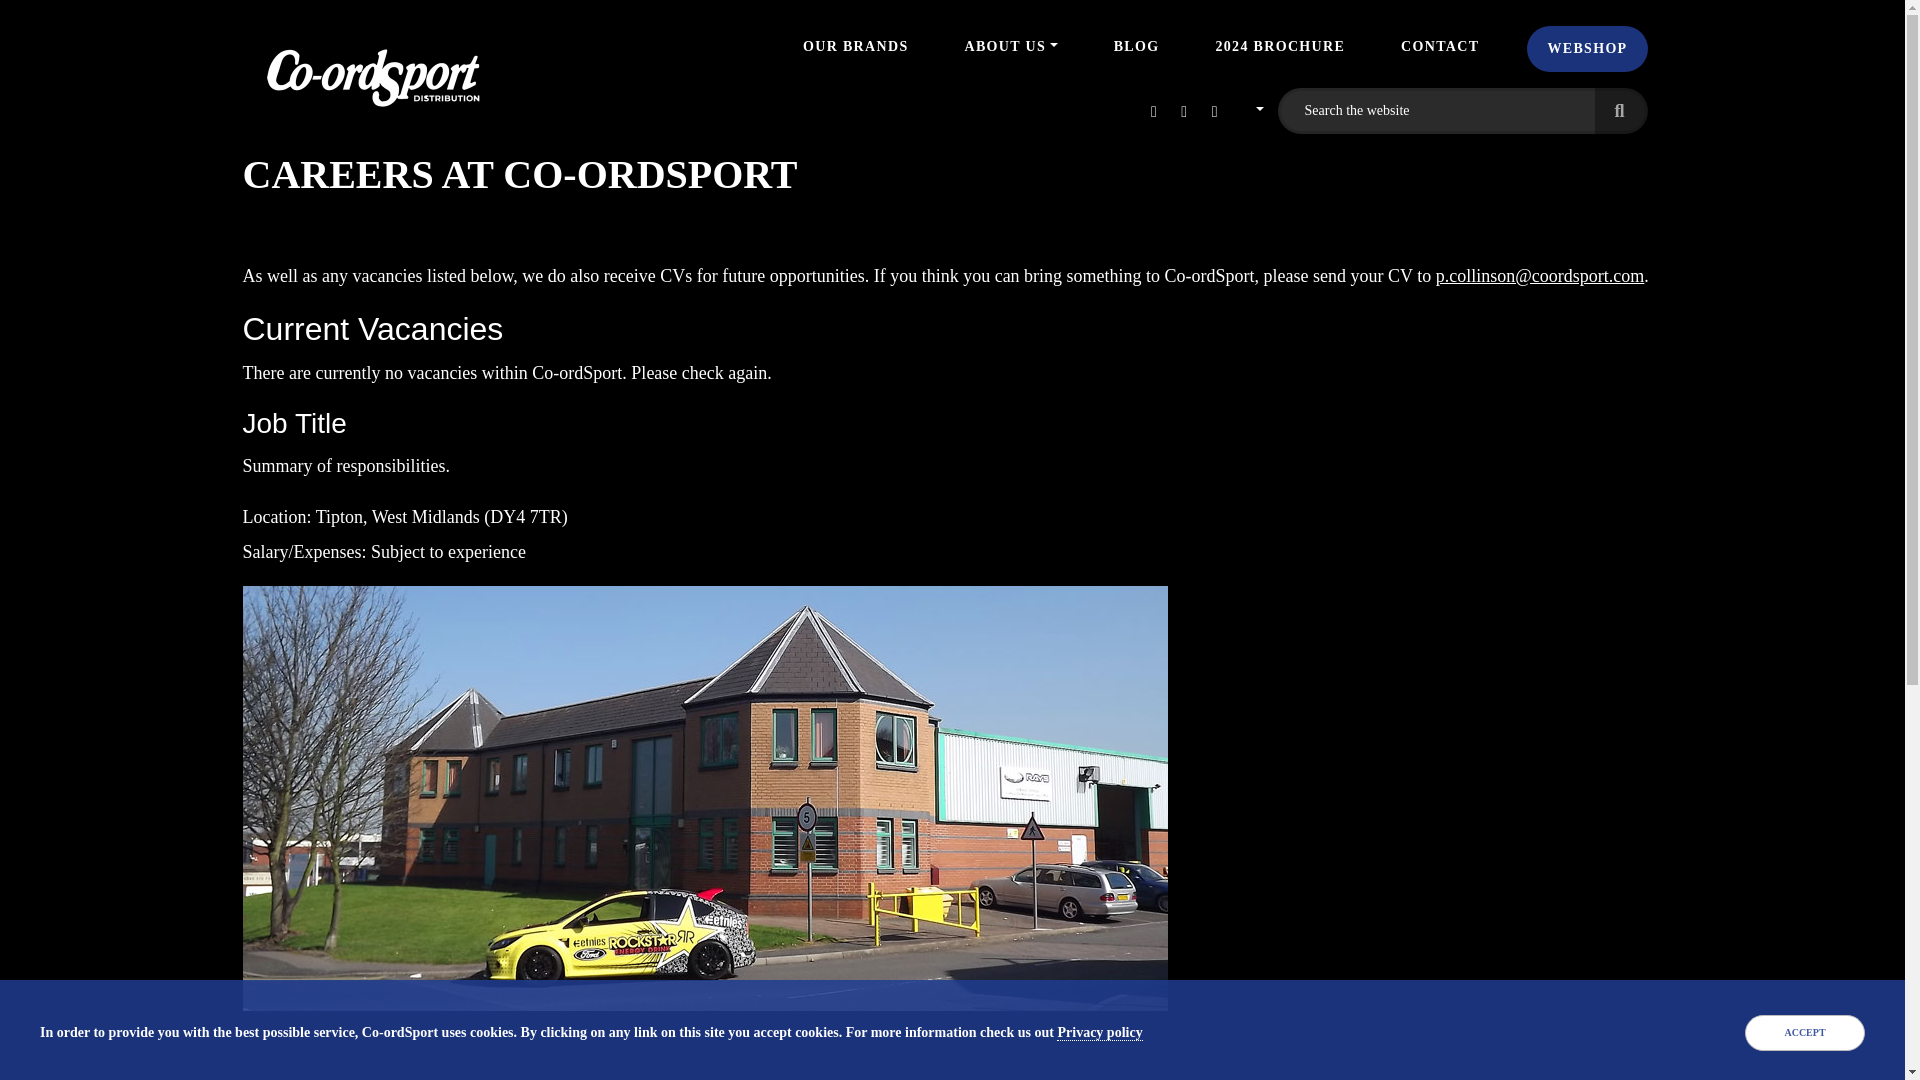 The height and width of the screenshot is (1080, 1920). What do you see at coordinates (1440, 46) in the screenshot?
I see `Contact` at bounding box center [1440, 46].